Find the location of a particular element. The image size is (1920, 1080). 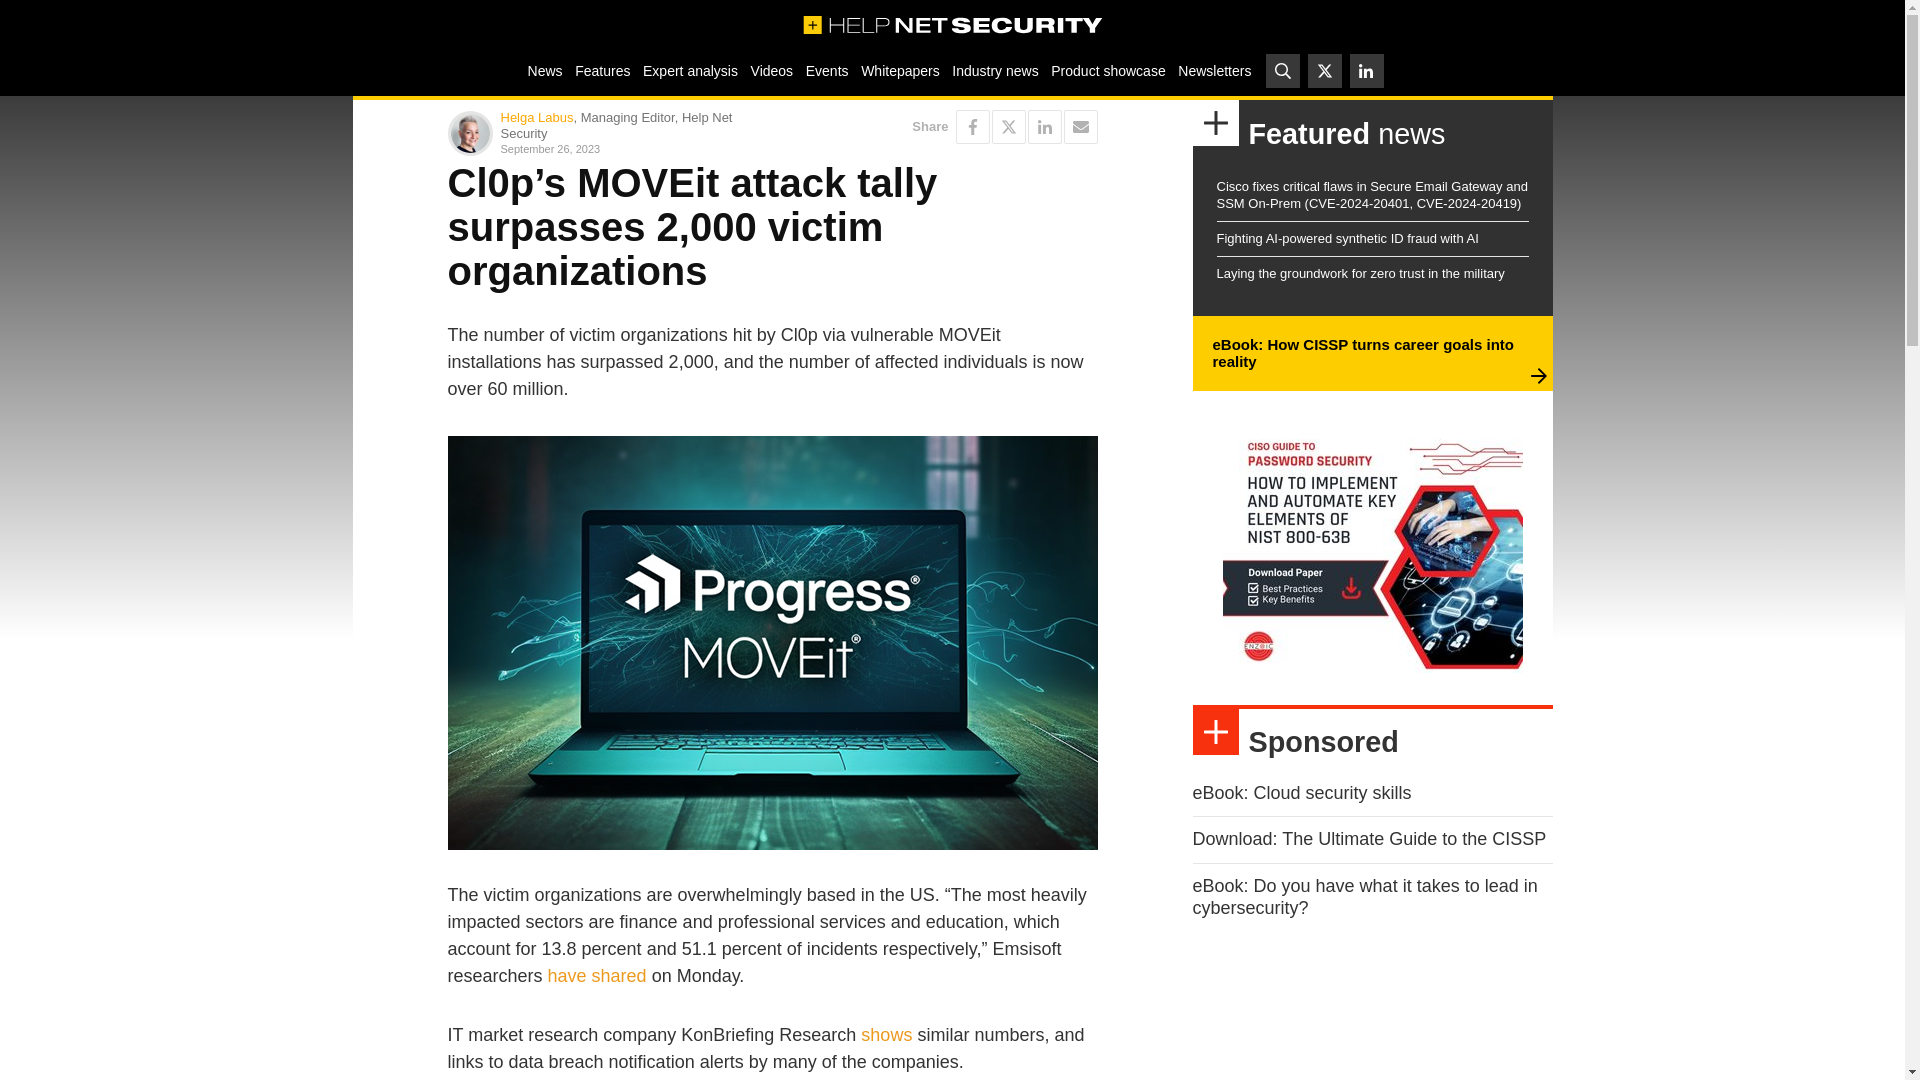

have shared is located at coordinates (597, 976).